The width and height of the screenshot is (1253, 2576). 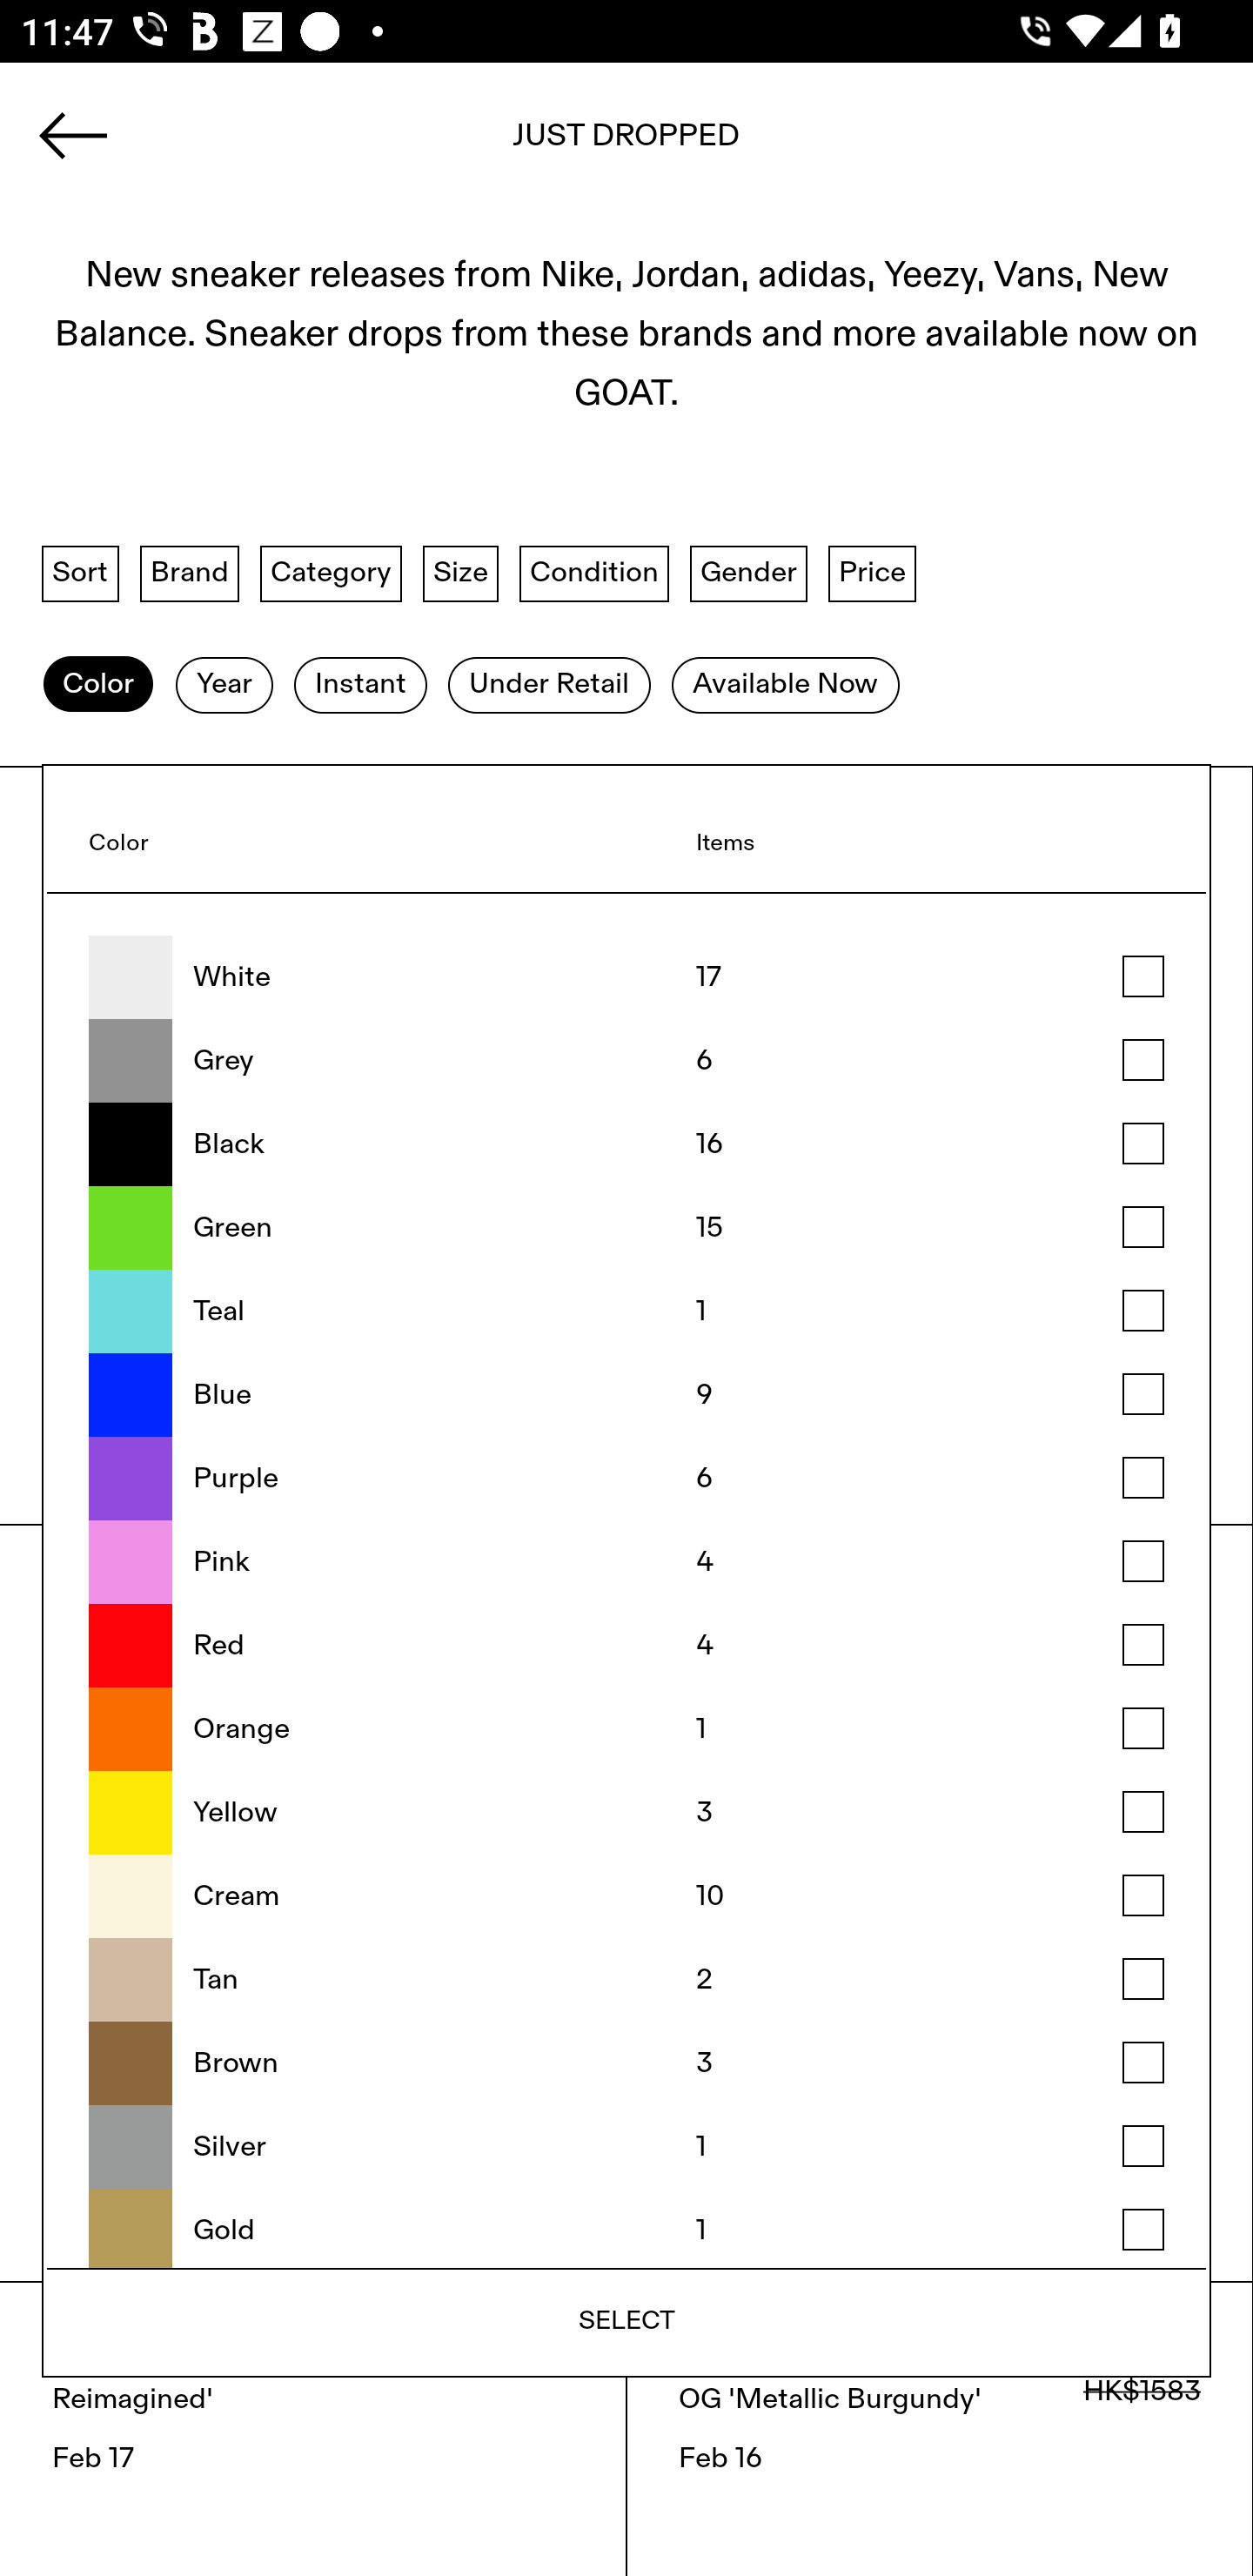 I want to click on Sort, so click(x=80, y=573).